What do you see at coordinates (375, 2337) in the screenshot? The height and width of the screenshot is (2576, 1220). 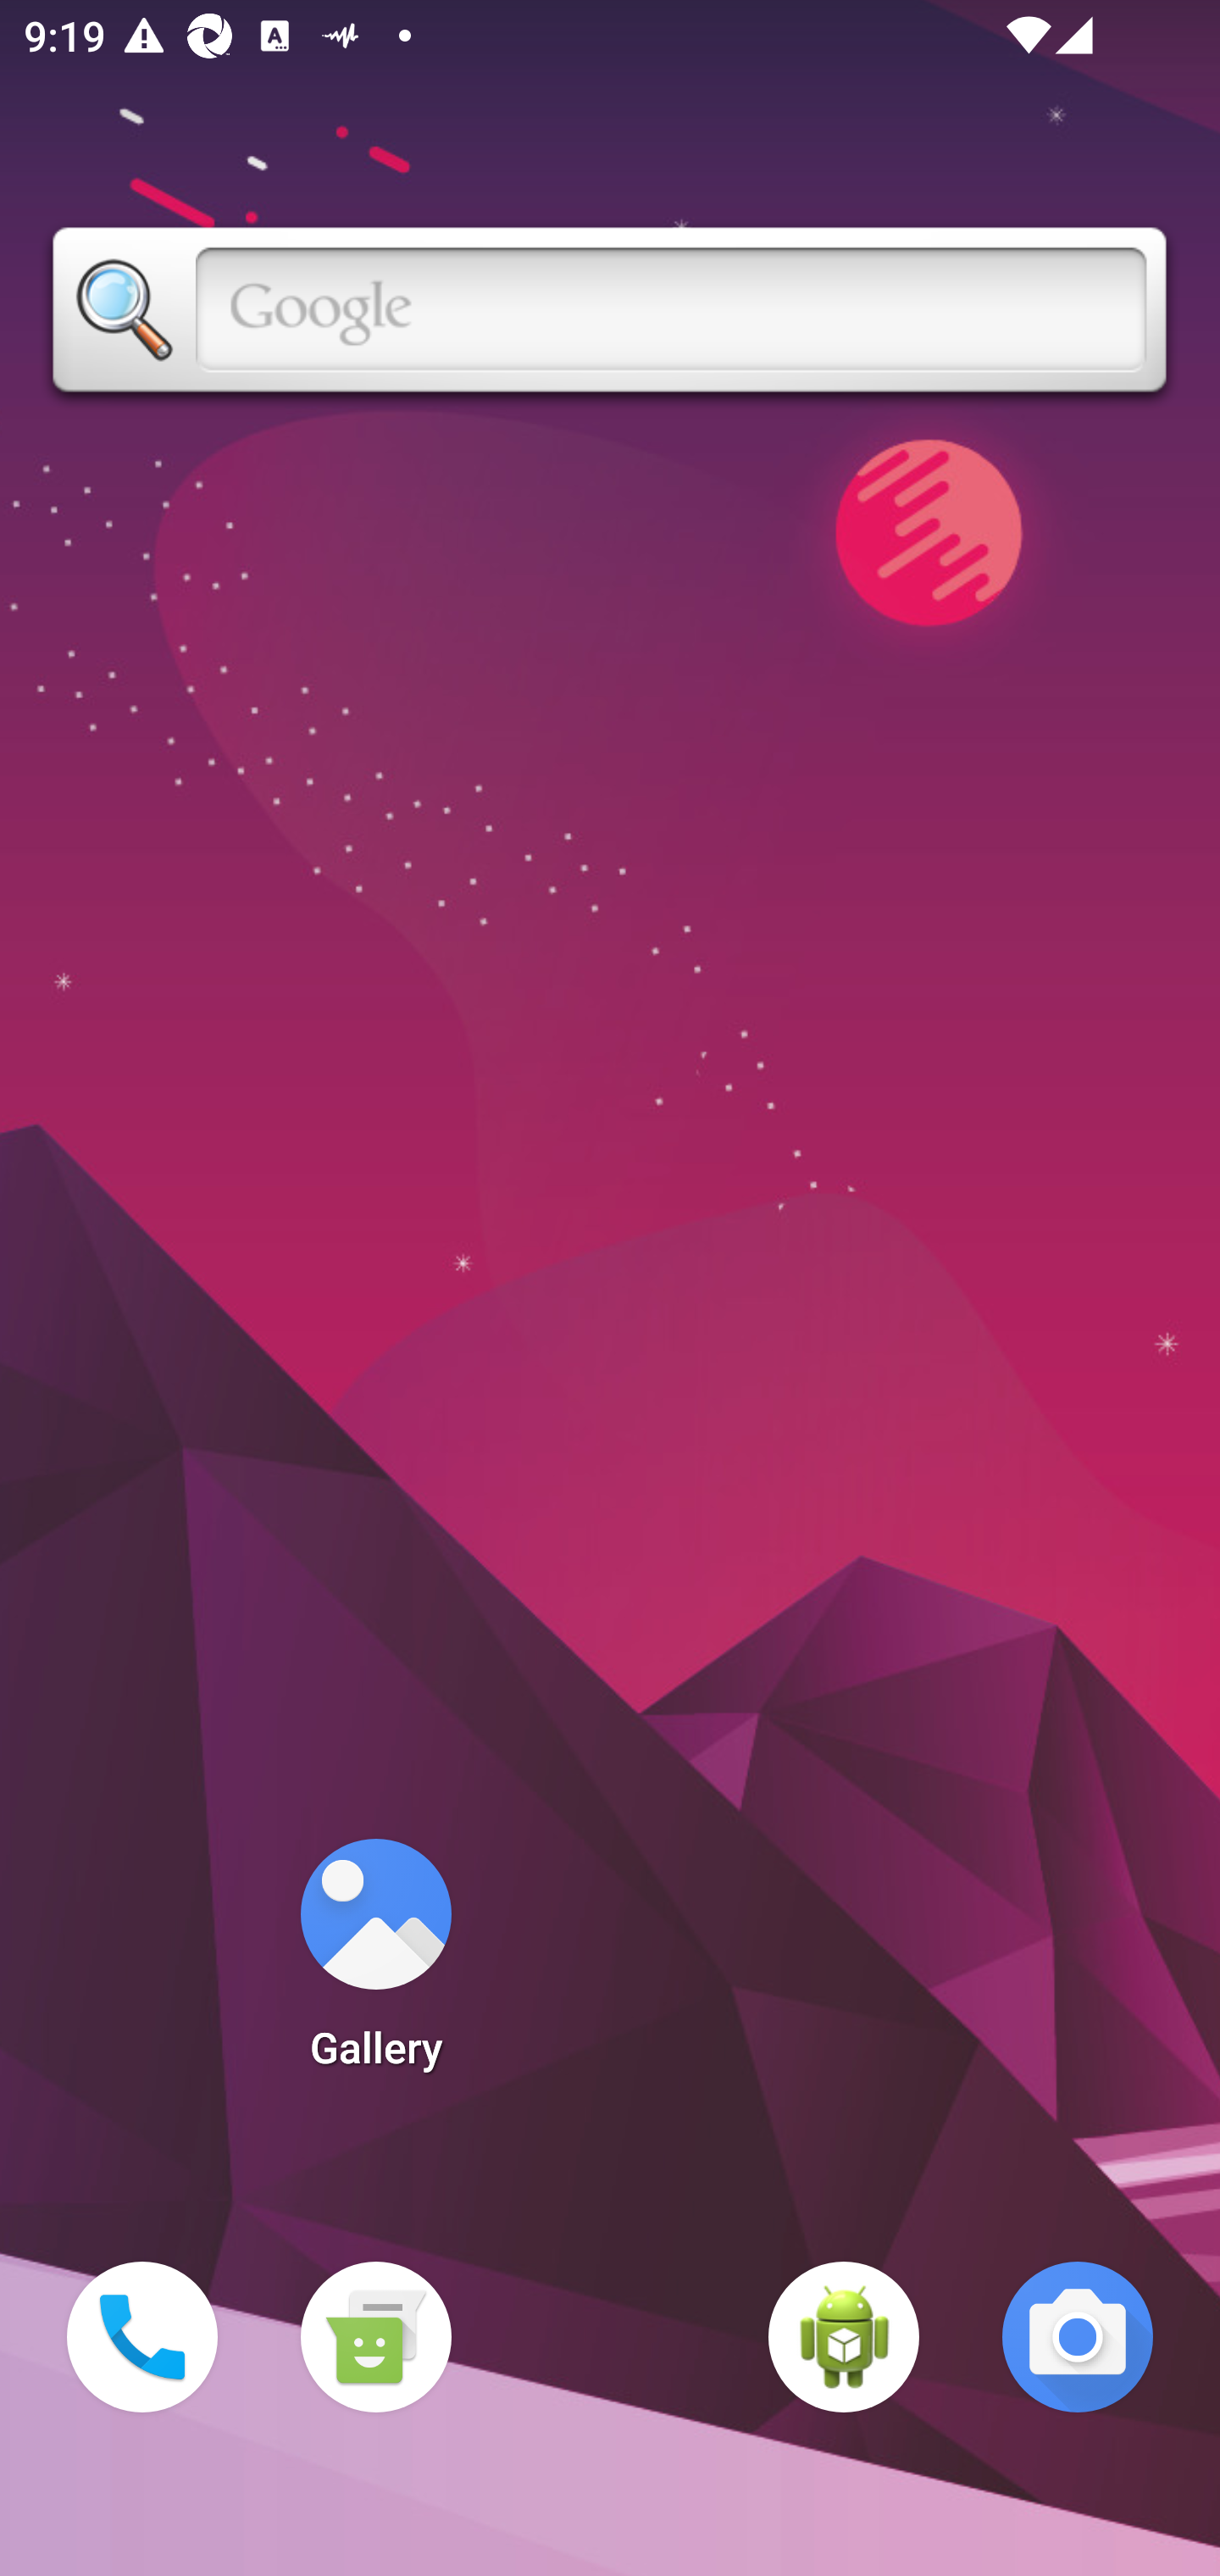 I see `Messaging` at bounding box center [375, 2337].